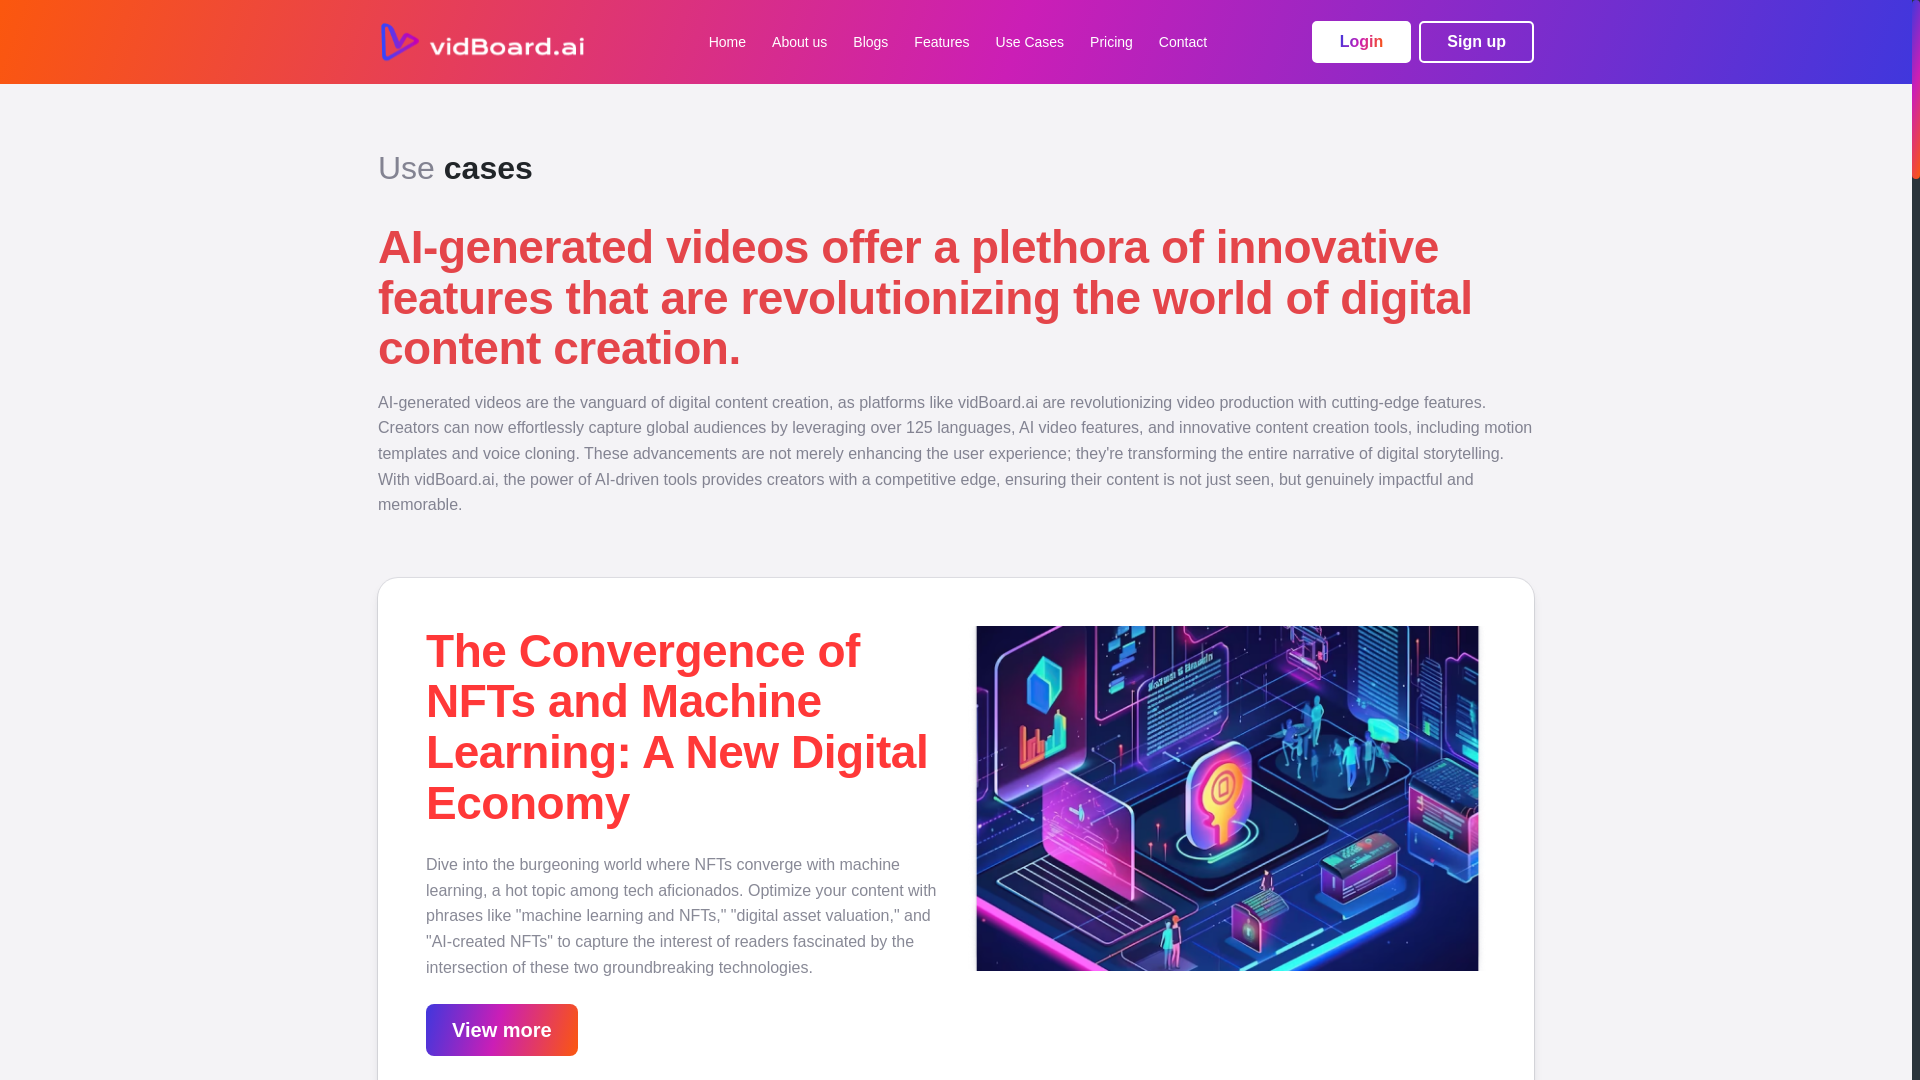 The height and width of the screenshot is (1080, 1920). I want to click on Sign up, so click(1476, 41).